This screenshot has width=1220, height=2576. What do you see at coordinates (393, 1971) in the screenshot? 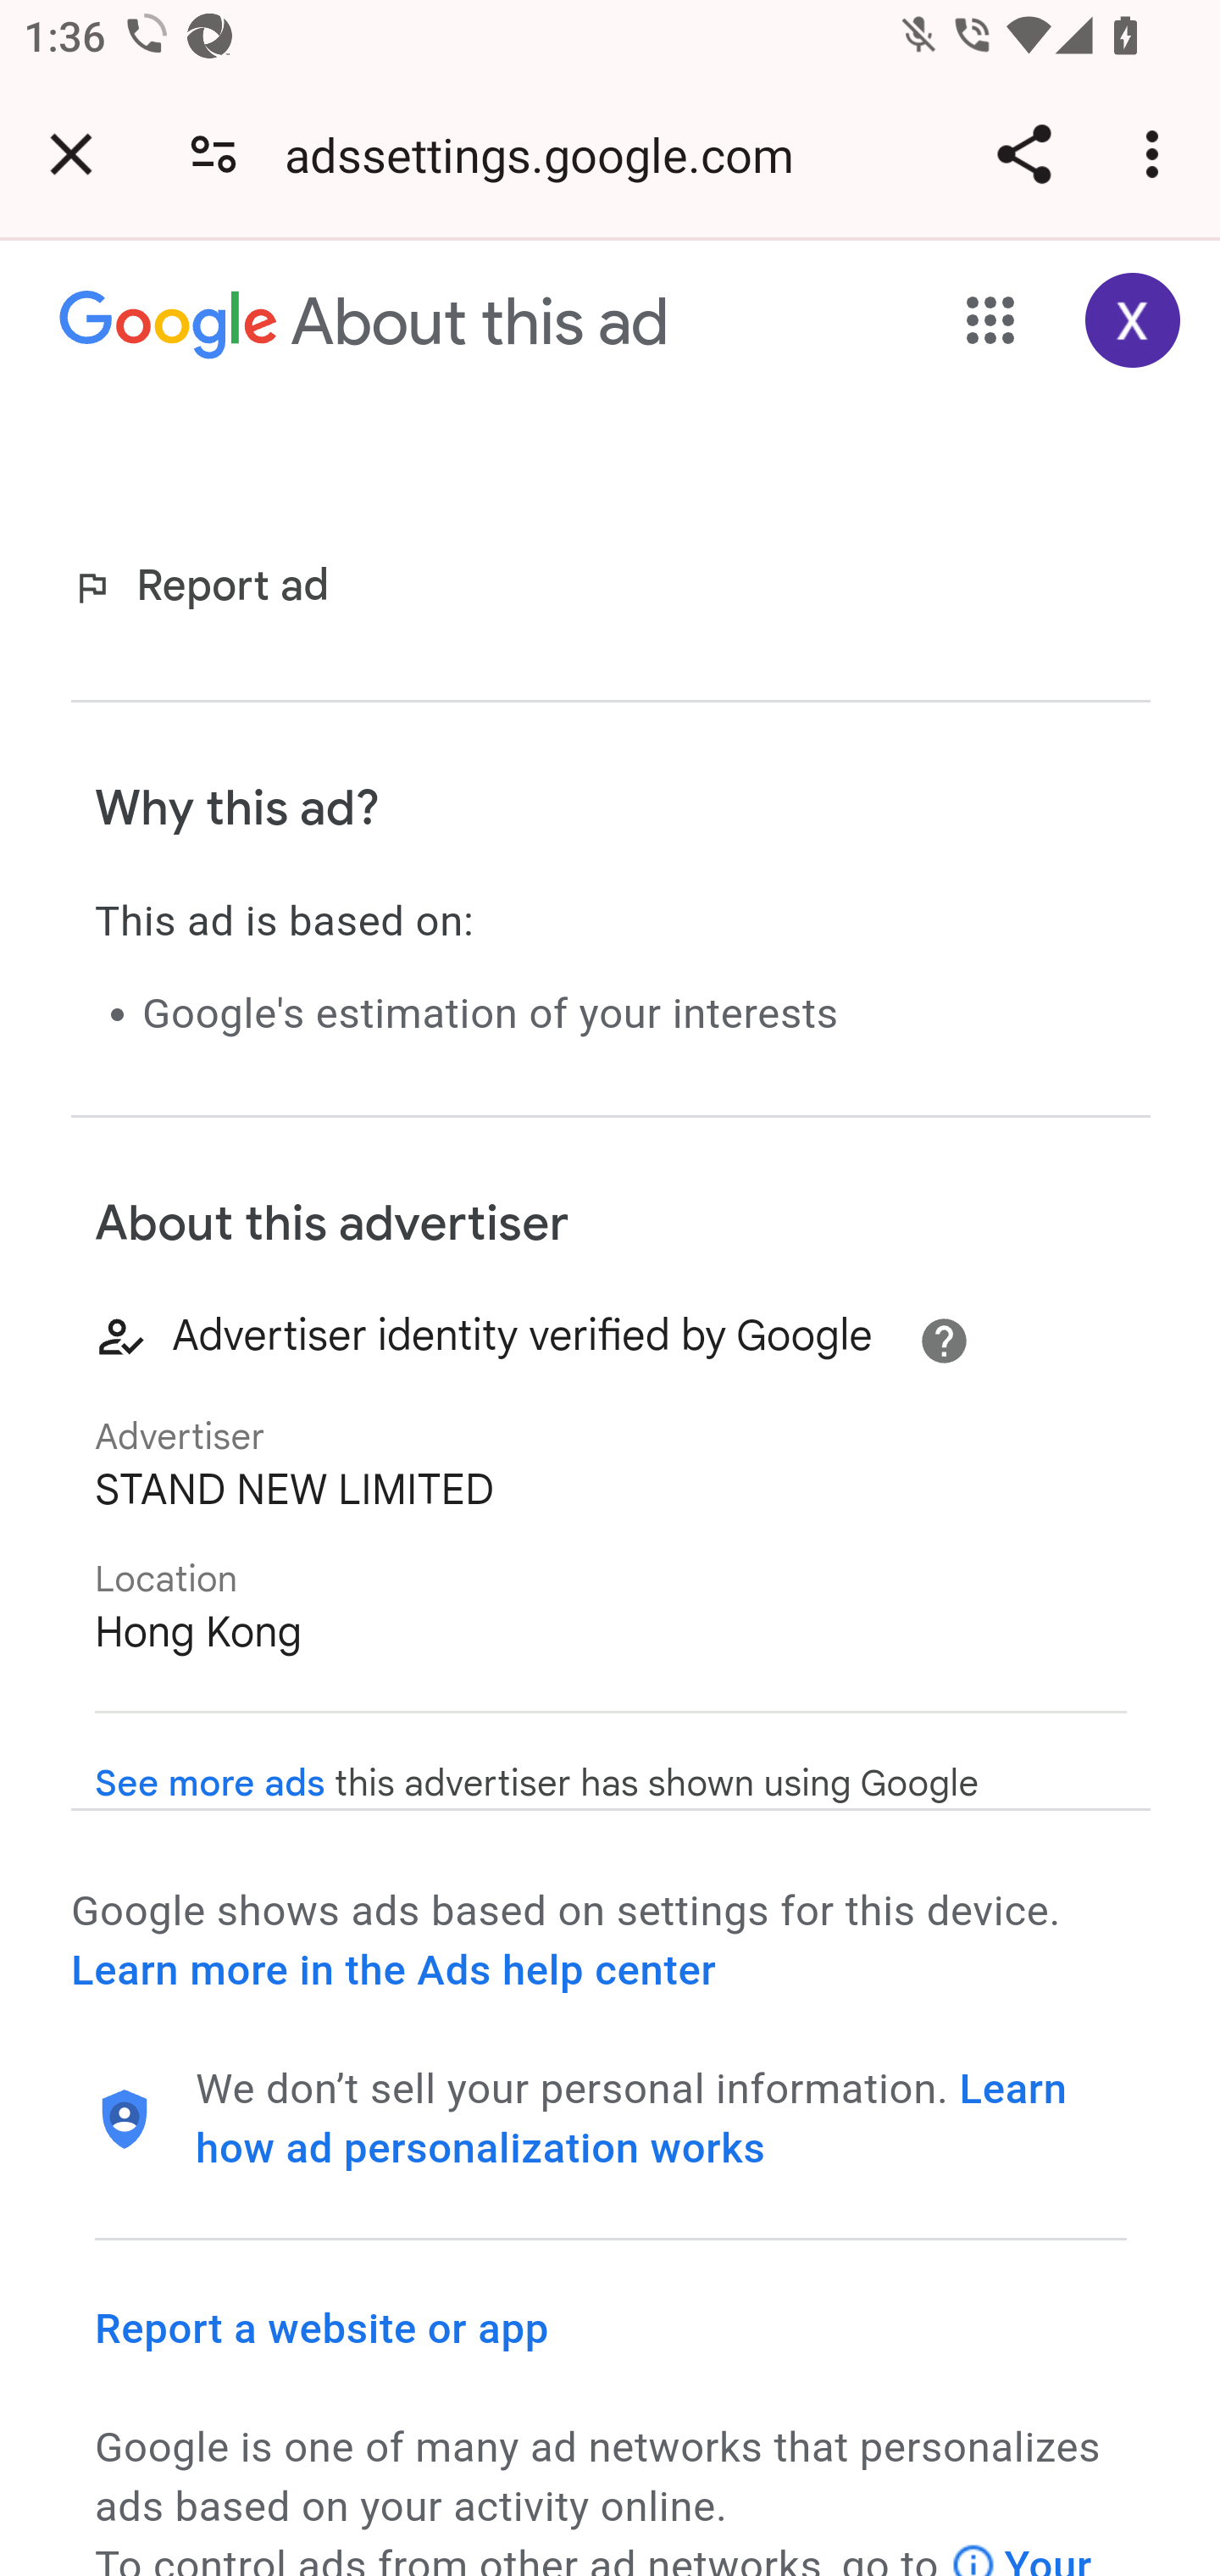
I see `Learn more in the Ads help center` at bounding box center [393, 1971].